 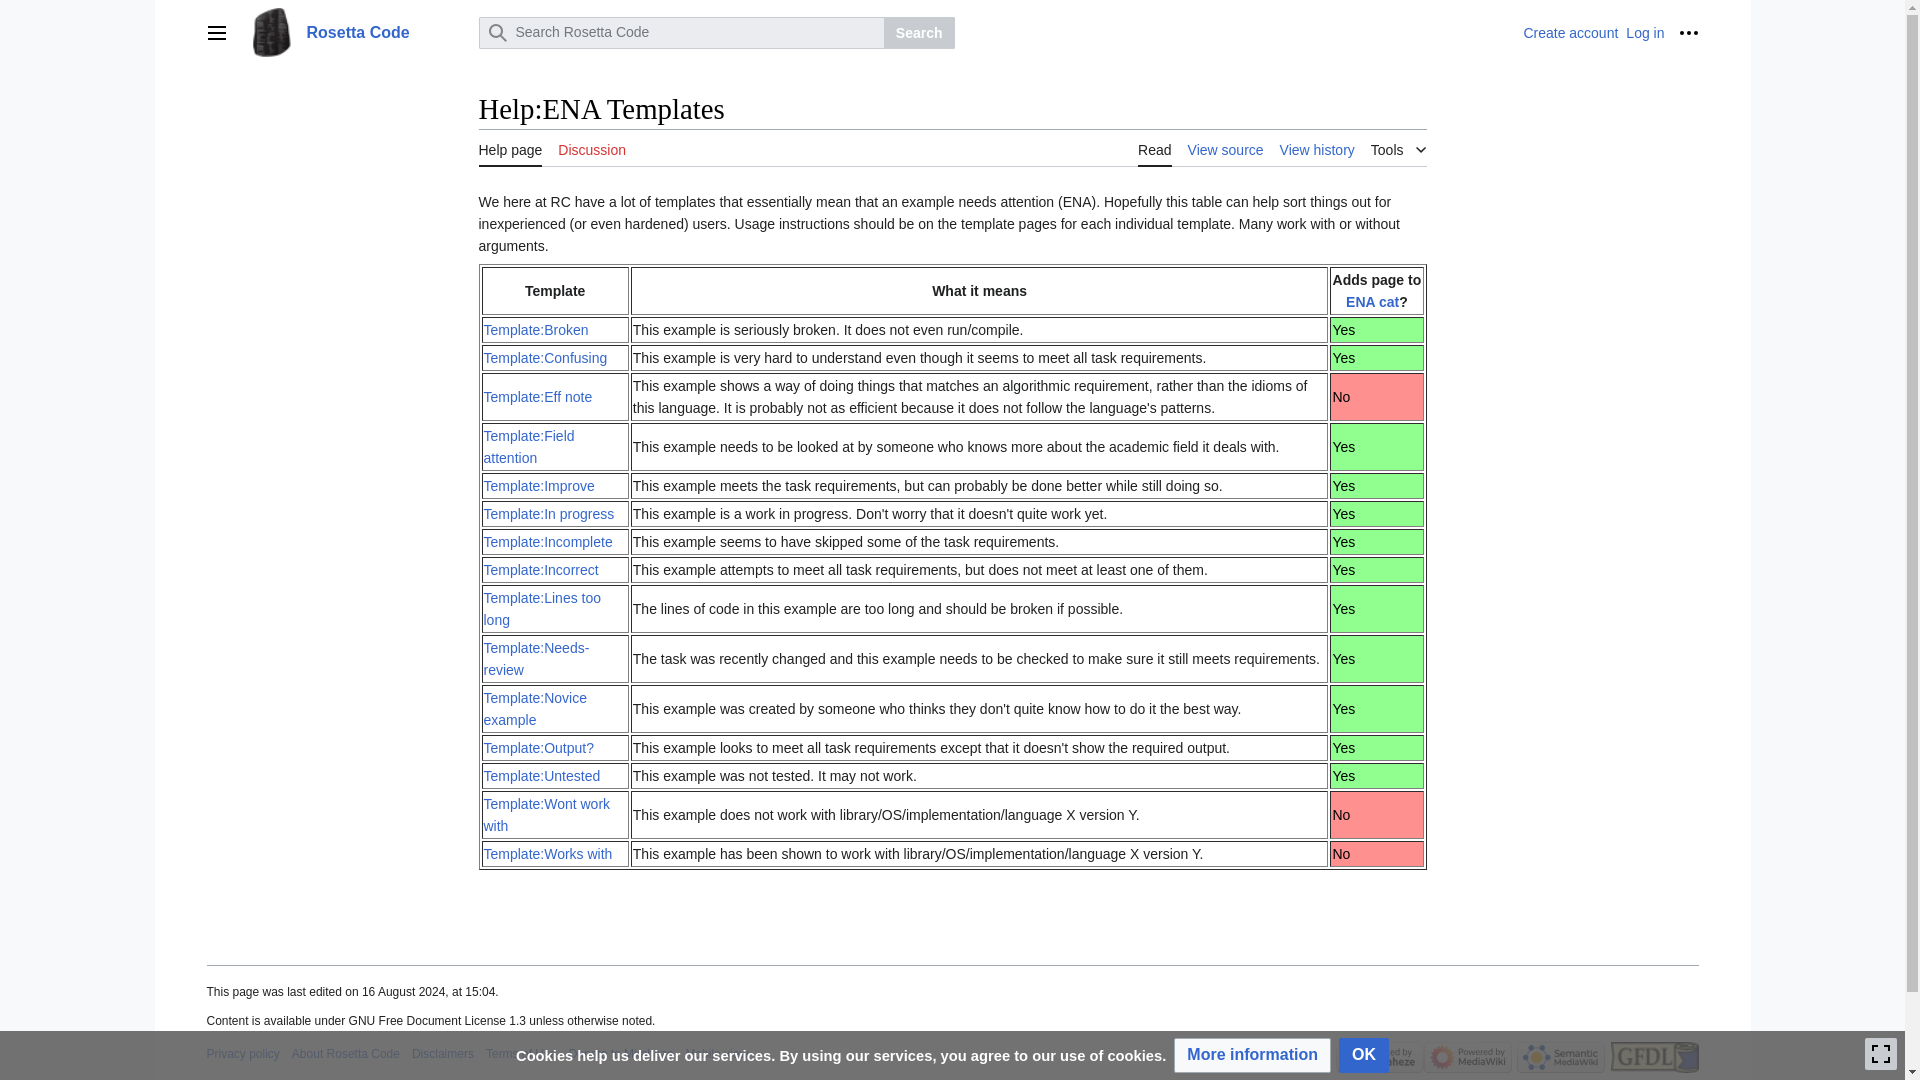 What do you see at coordinates (1154, 148) in the screenshot?
I see `Read` at bounding box center [1154, 148].